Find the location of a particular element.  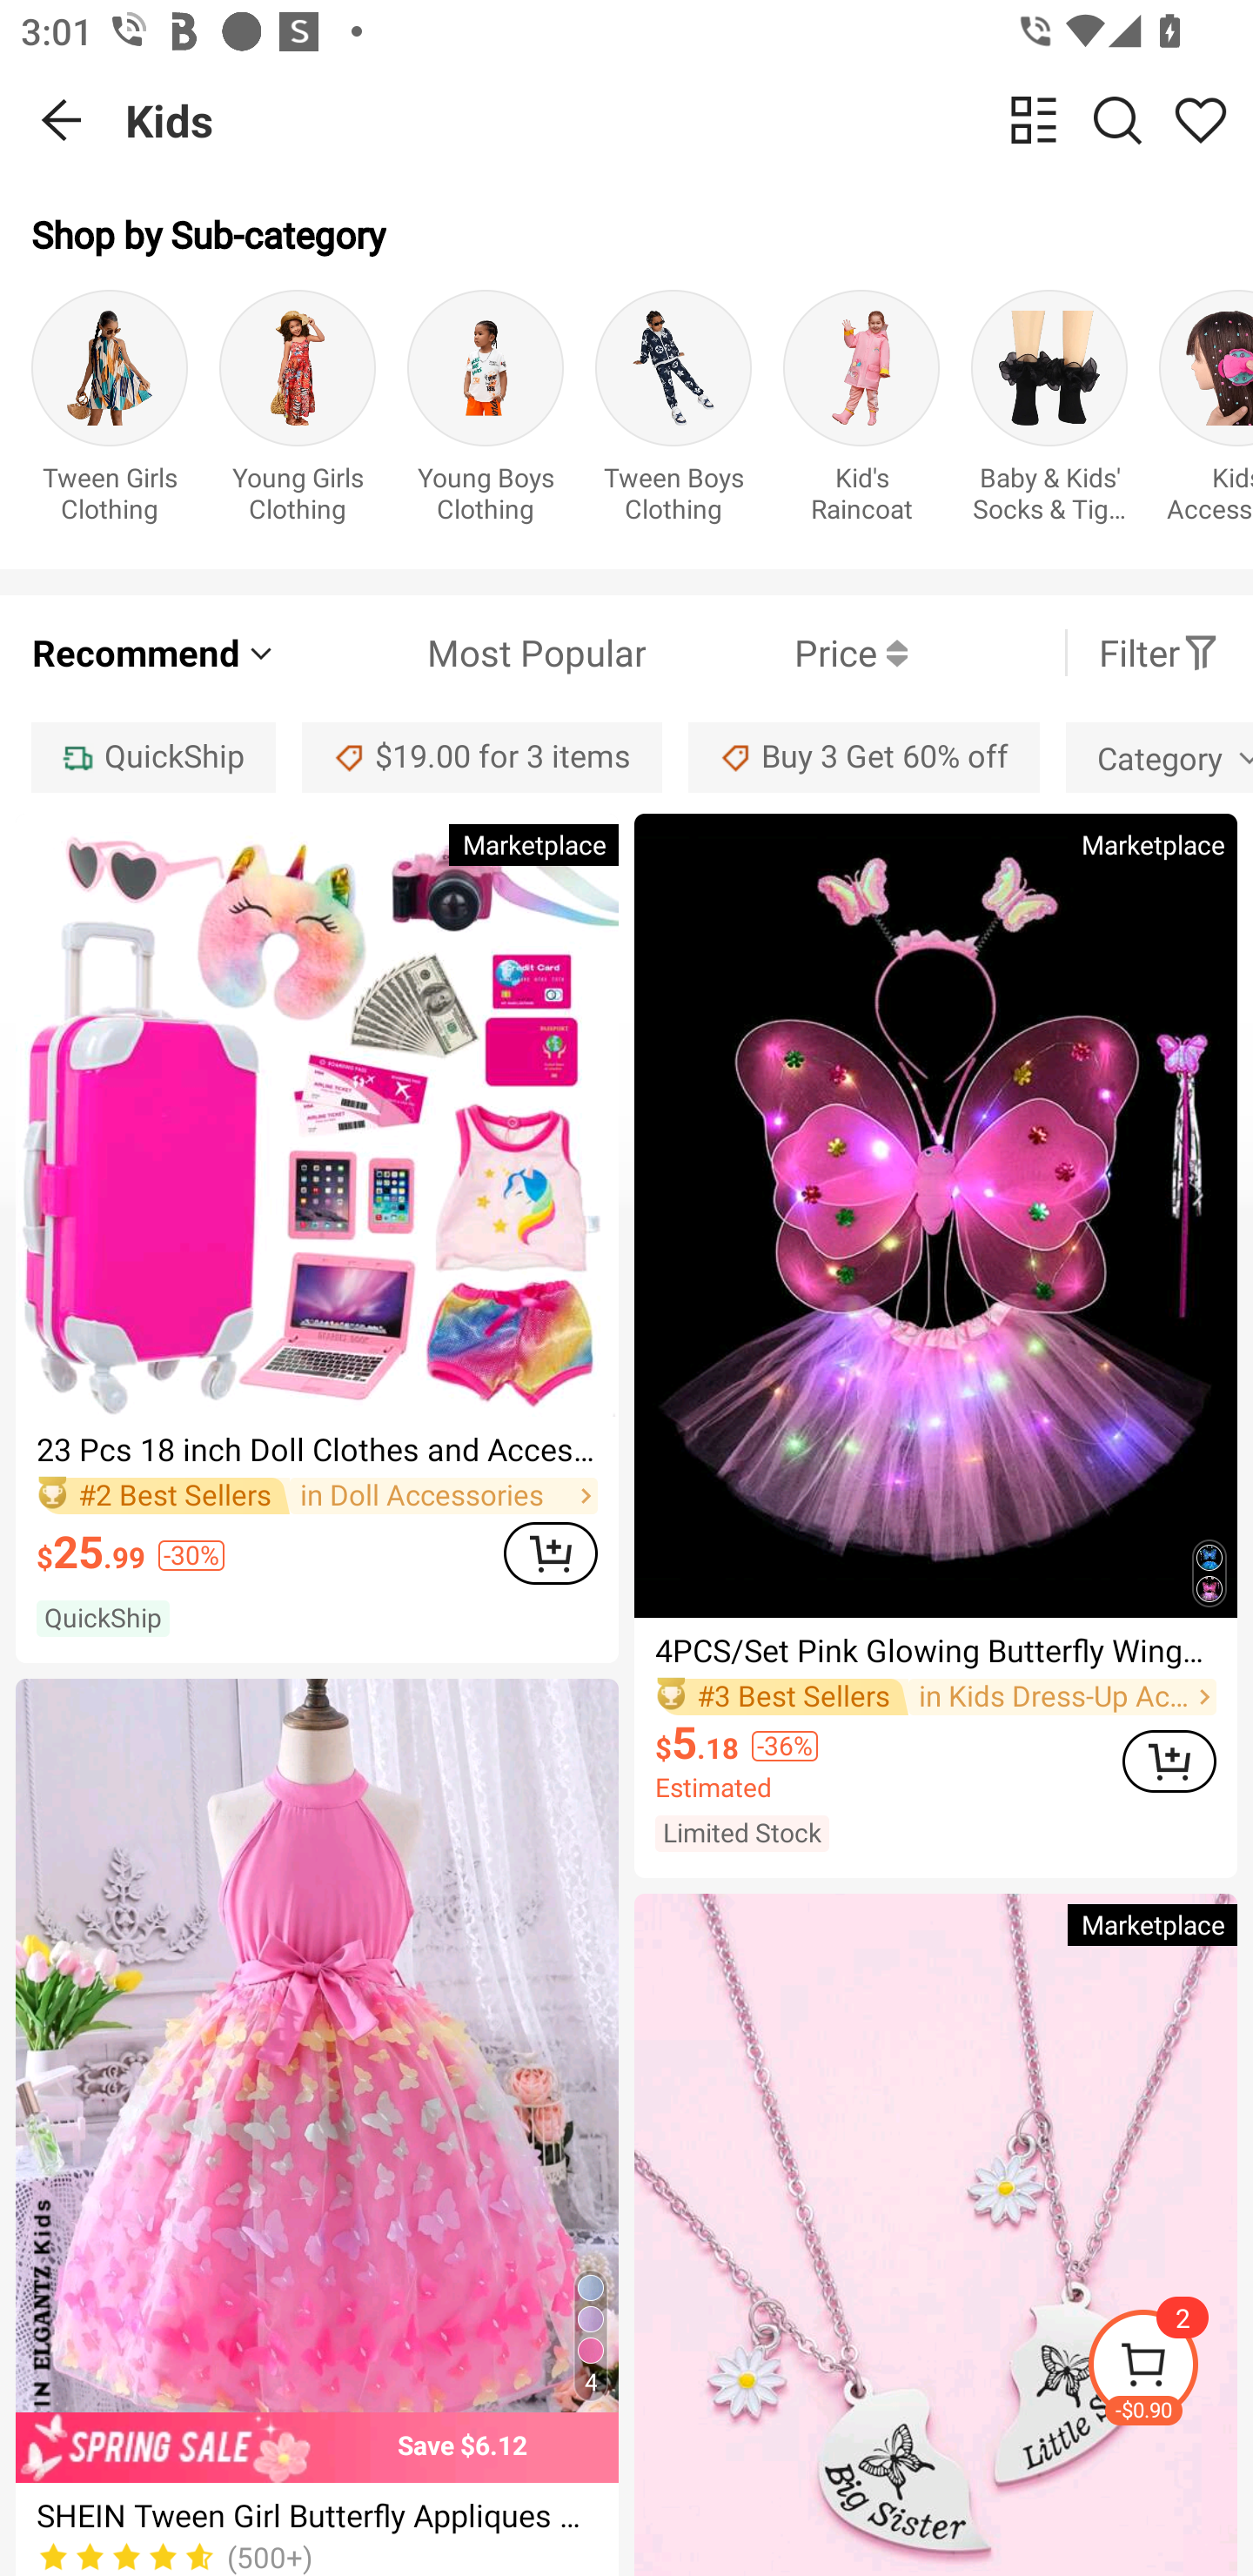

Most Popular is located at coordinates (461, 653).